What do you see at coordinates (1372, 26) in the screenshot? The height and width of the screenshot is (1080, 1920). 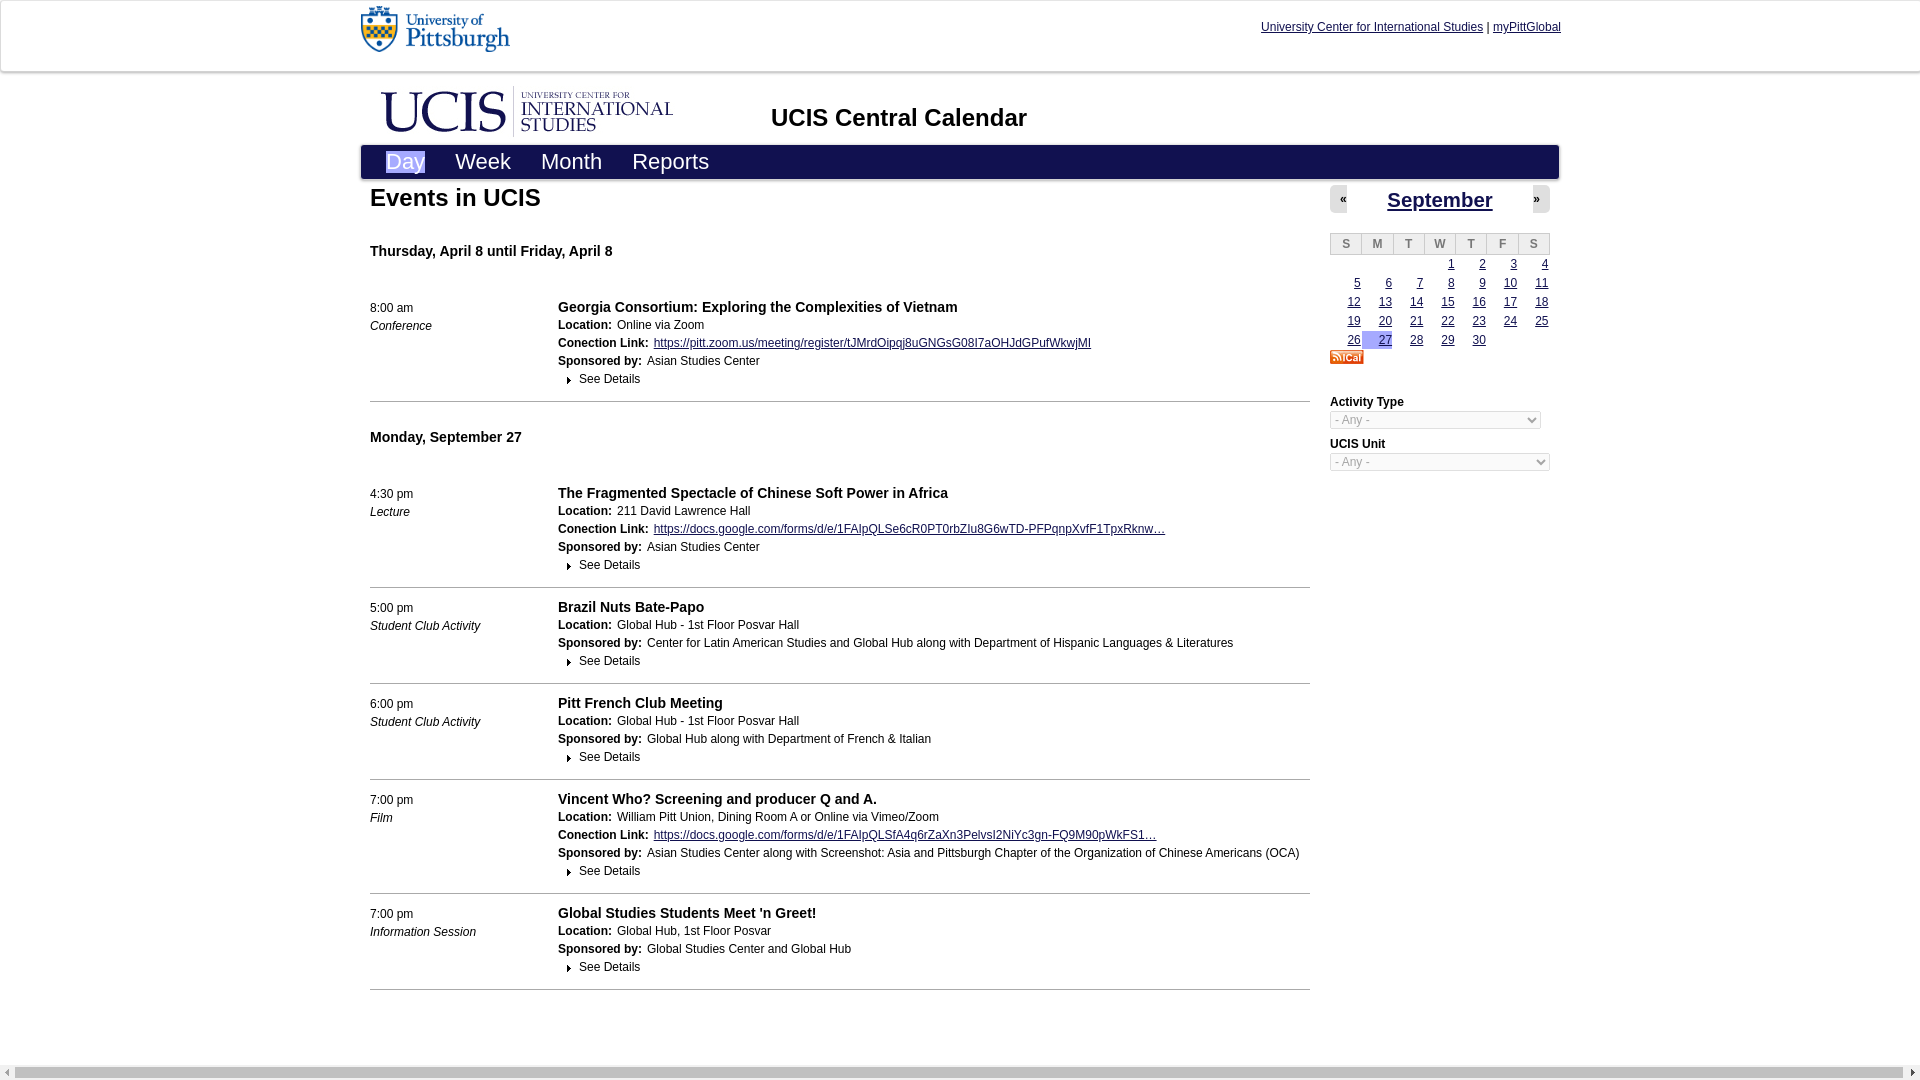 I see `University Center for International Studies` at bounding box center [1372, 26].